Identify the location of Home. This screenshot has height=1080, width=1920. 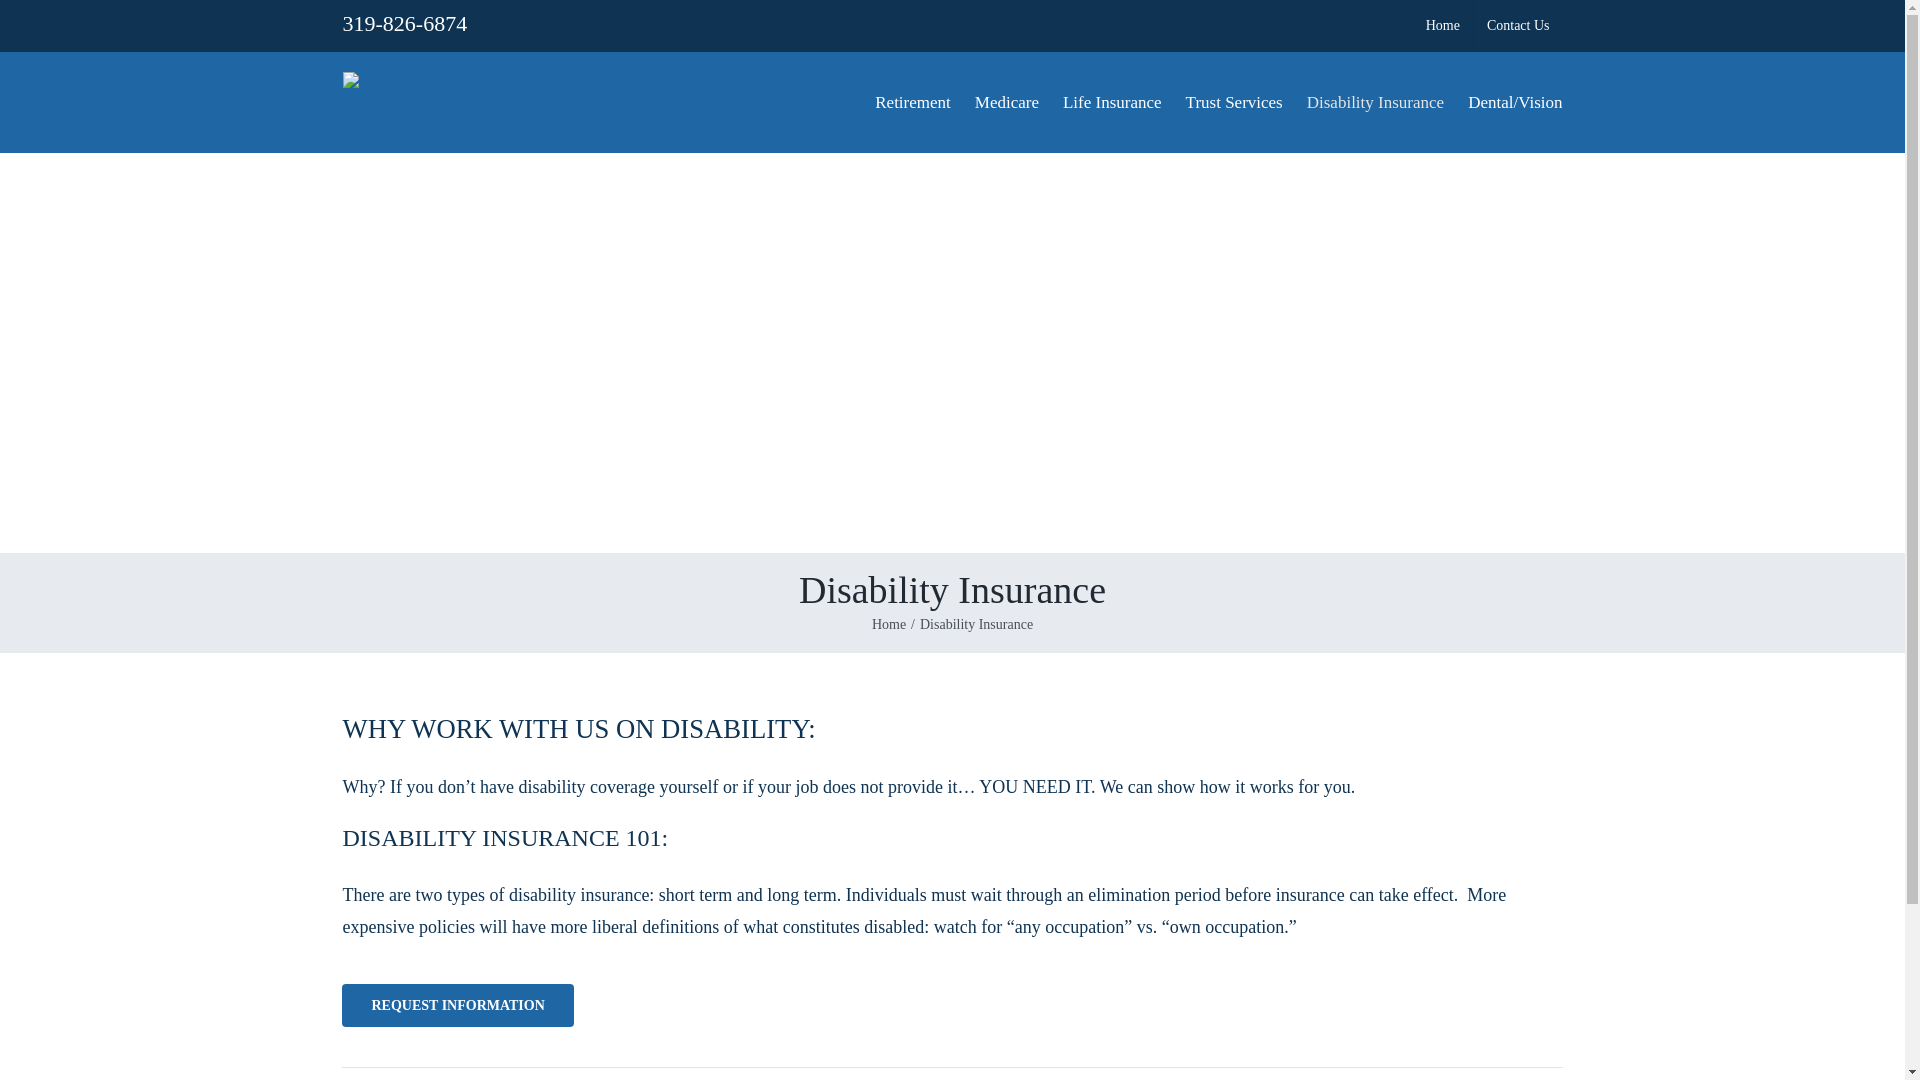
(888, 624).